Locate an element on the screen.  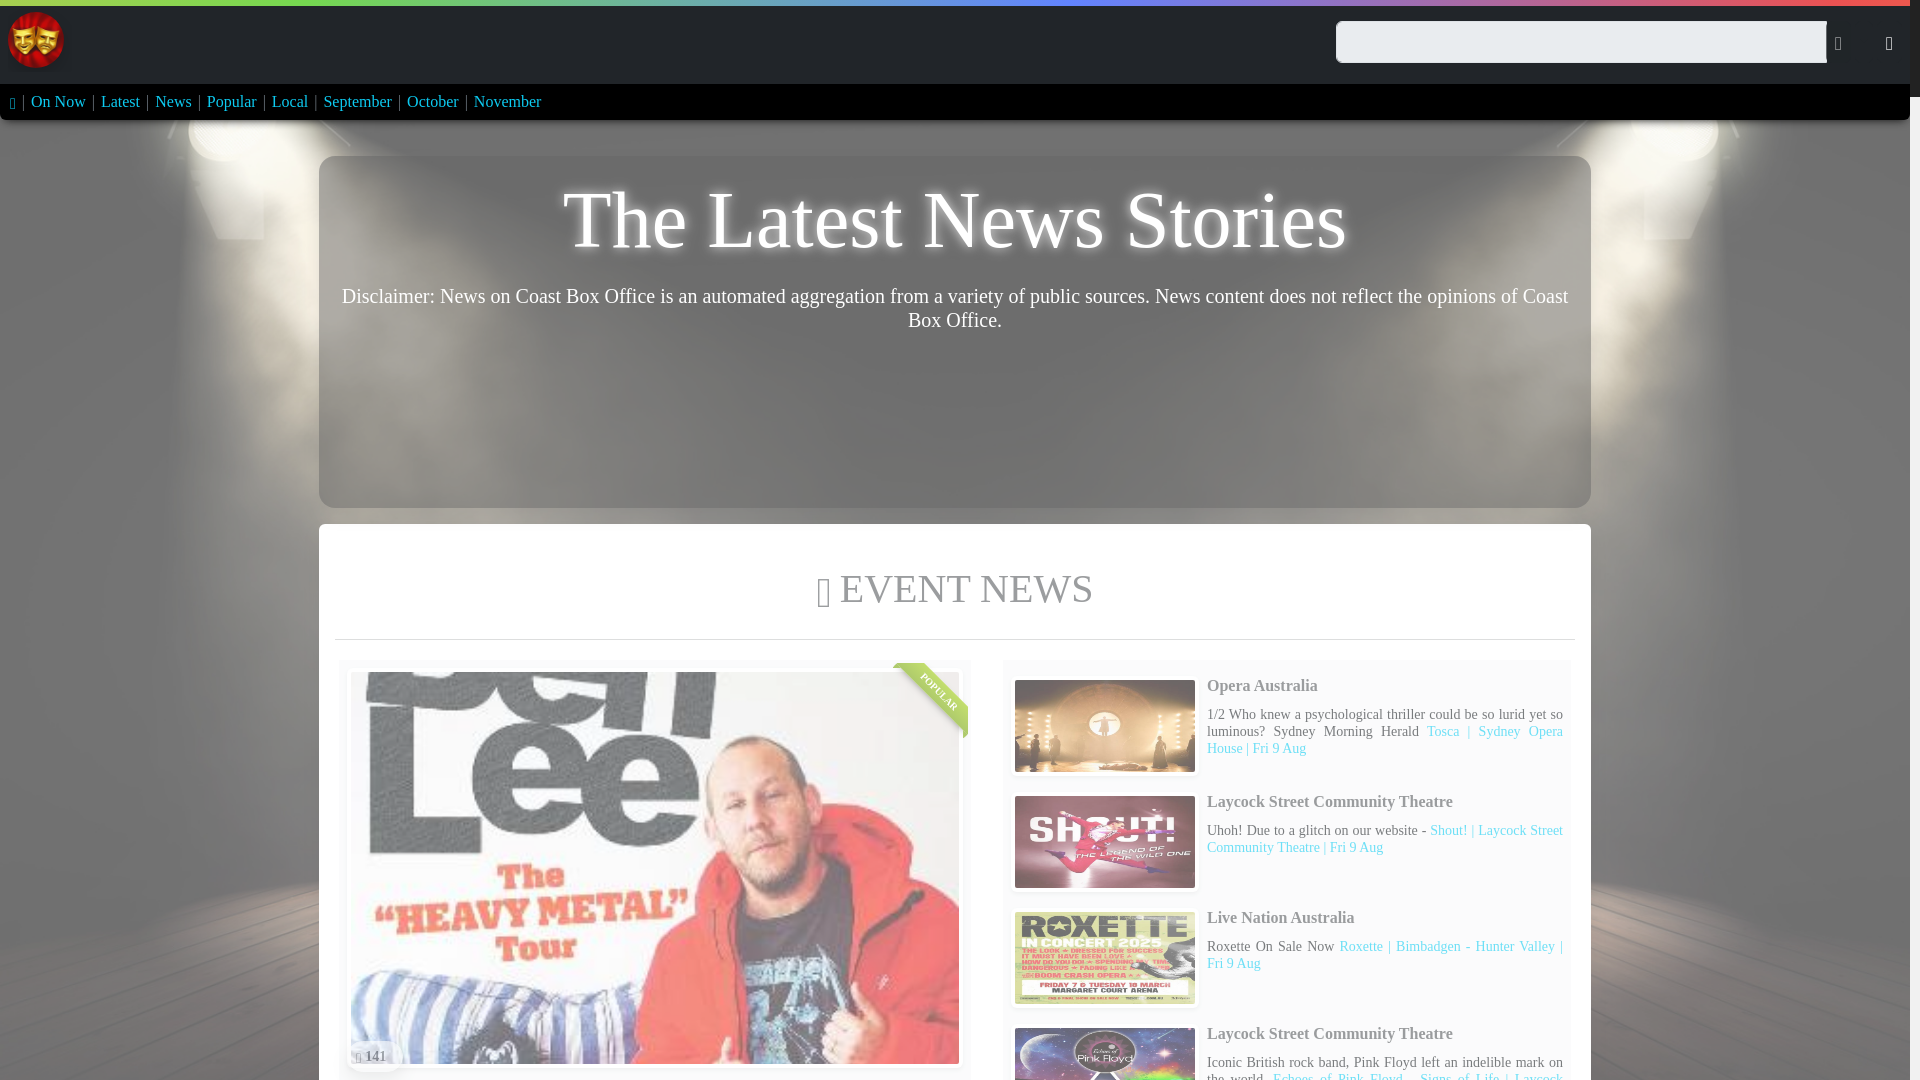
Laycock Street Community Theatre is located at coordinates (1104, 842).